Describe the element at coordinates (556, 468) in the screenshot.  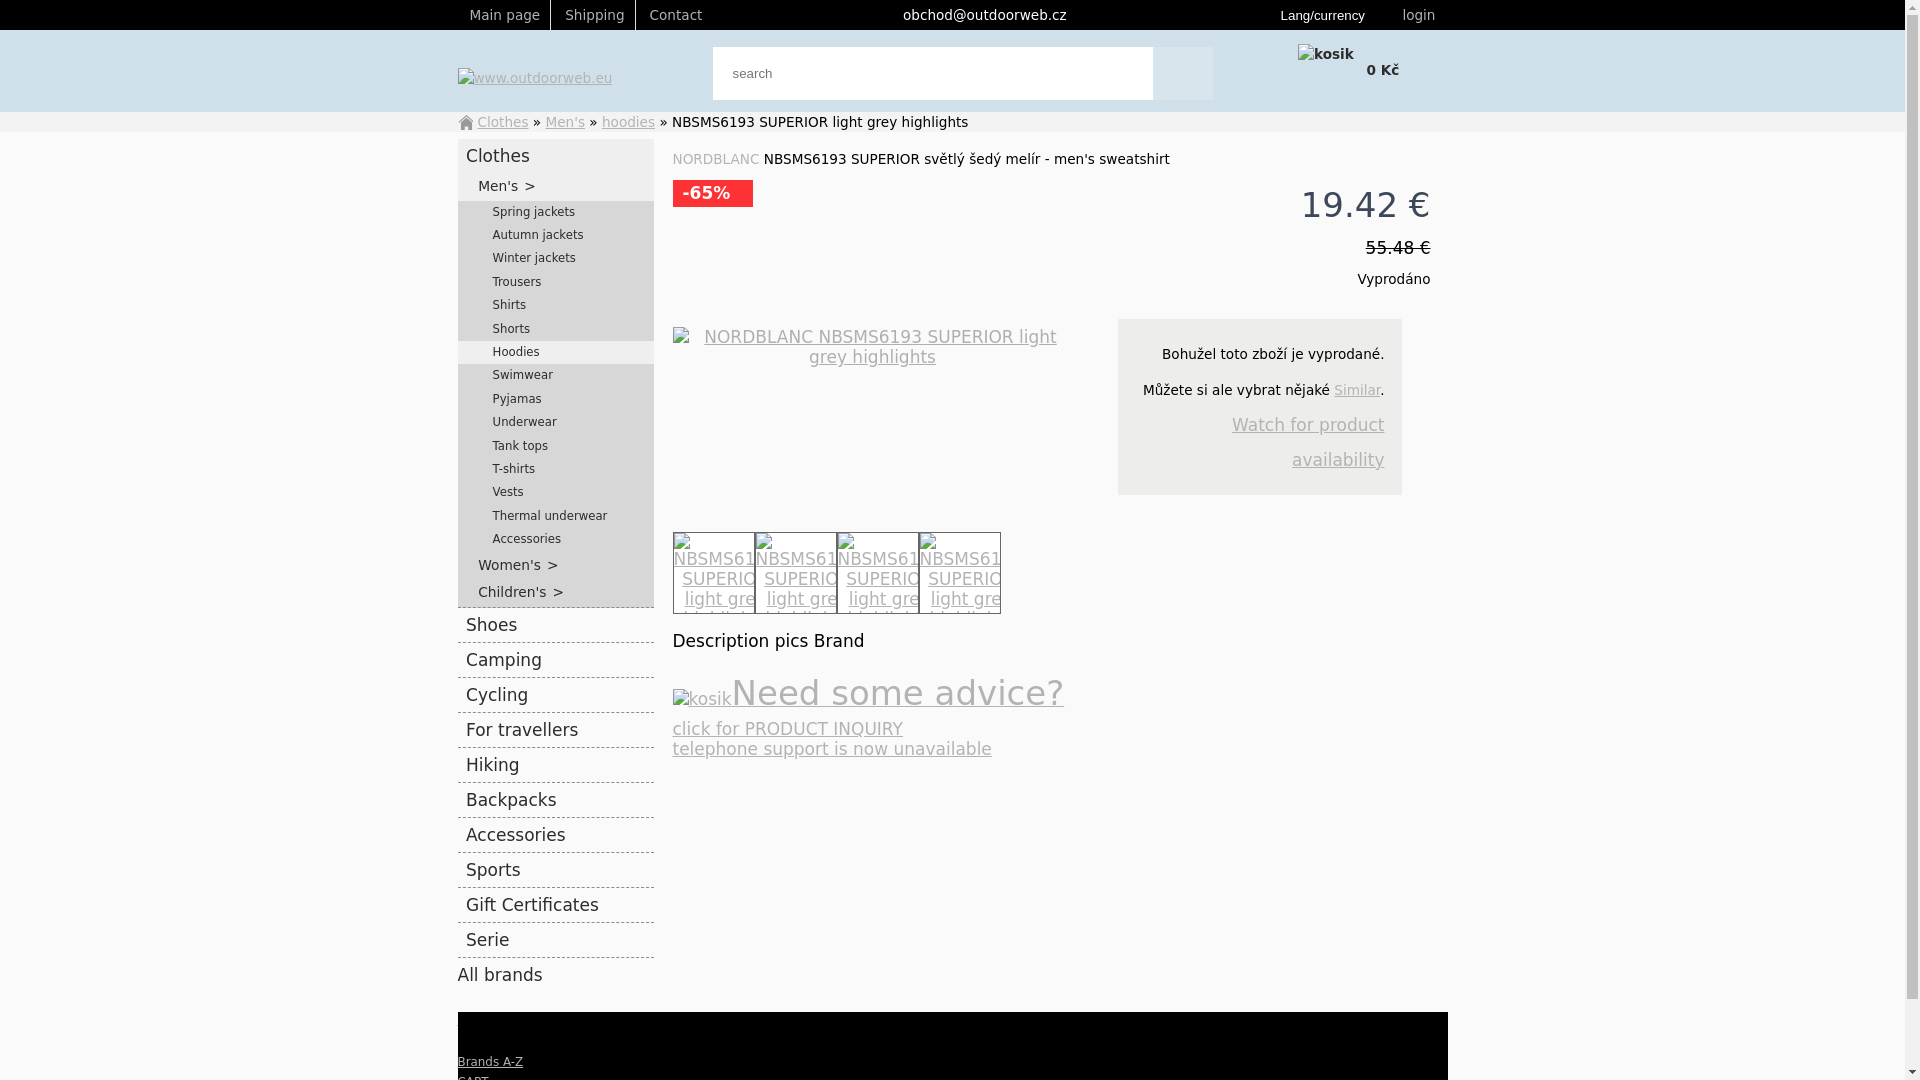
I see `T-shirts` at that location.